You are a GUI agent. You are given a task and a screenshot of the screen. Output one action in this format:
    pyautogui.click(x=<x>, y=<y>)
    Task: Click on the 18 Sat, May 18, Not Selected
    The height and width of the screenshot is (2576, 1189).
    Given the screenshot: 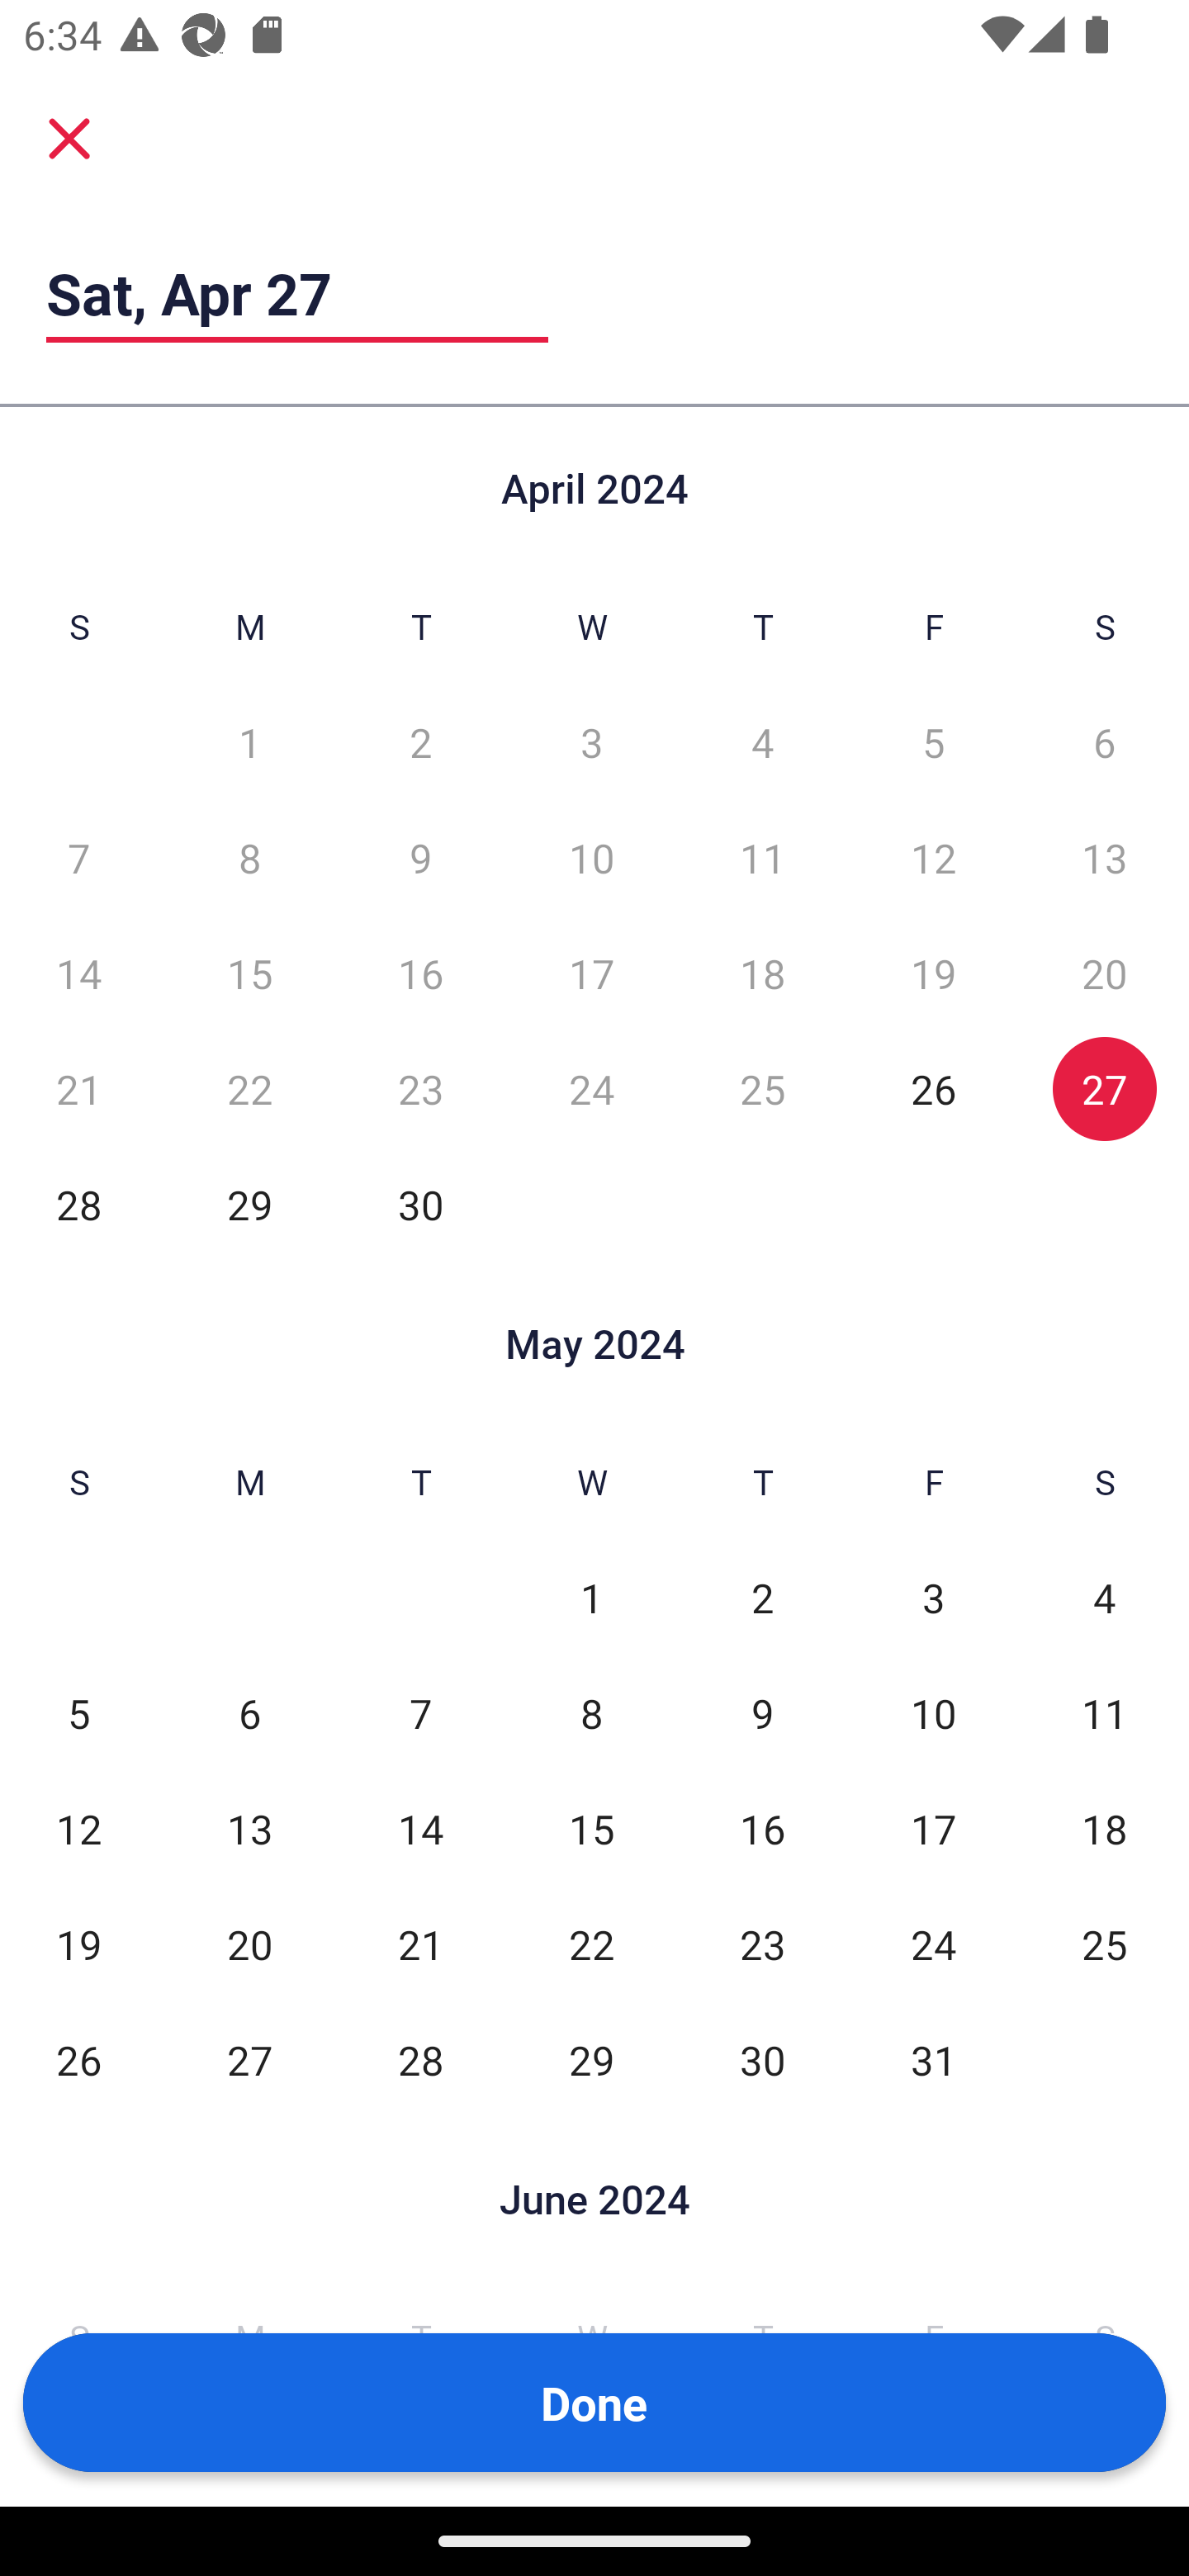 What is the action you would take?
    pyautogui.click(x=1105, y=1828)
    